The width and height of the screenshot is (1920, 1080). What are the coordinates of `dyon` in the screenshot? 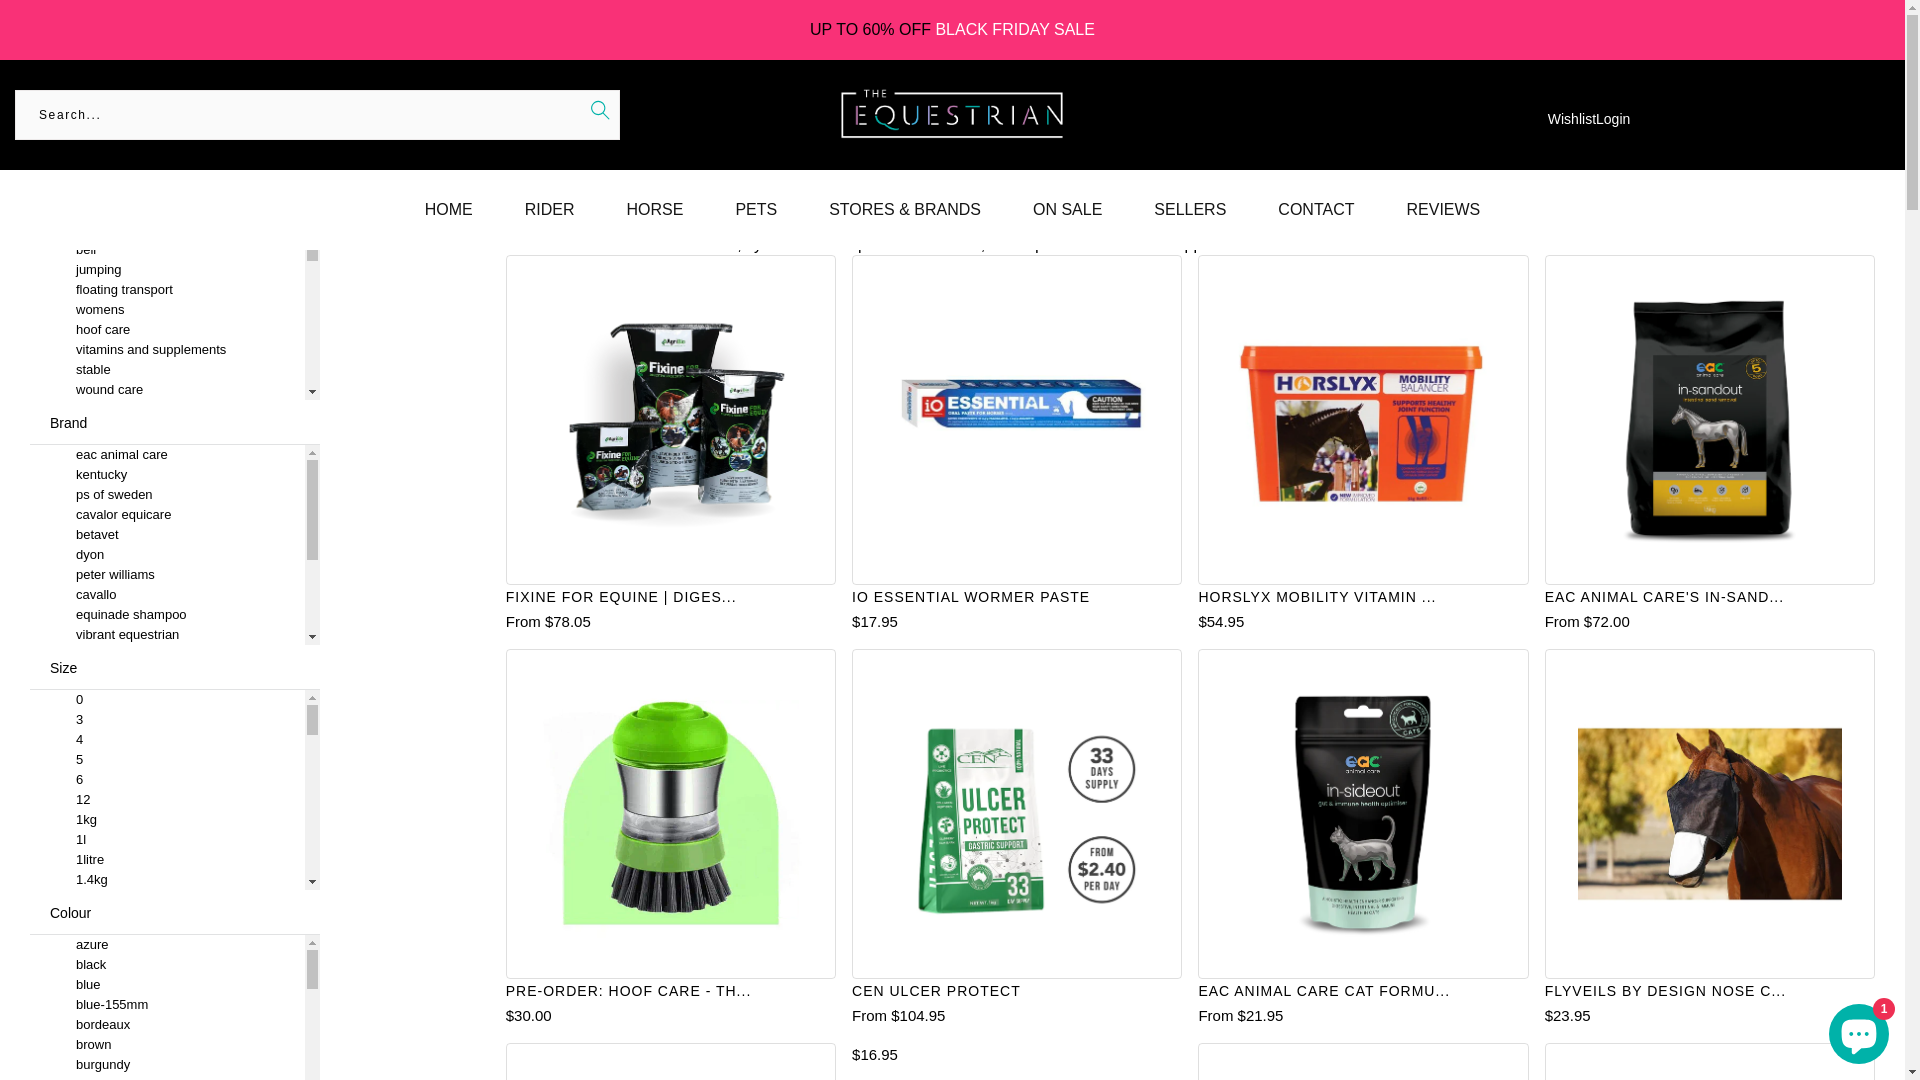 It's located at (168, 555).